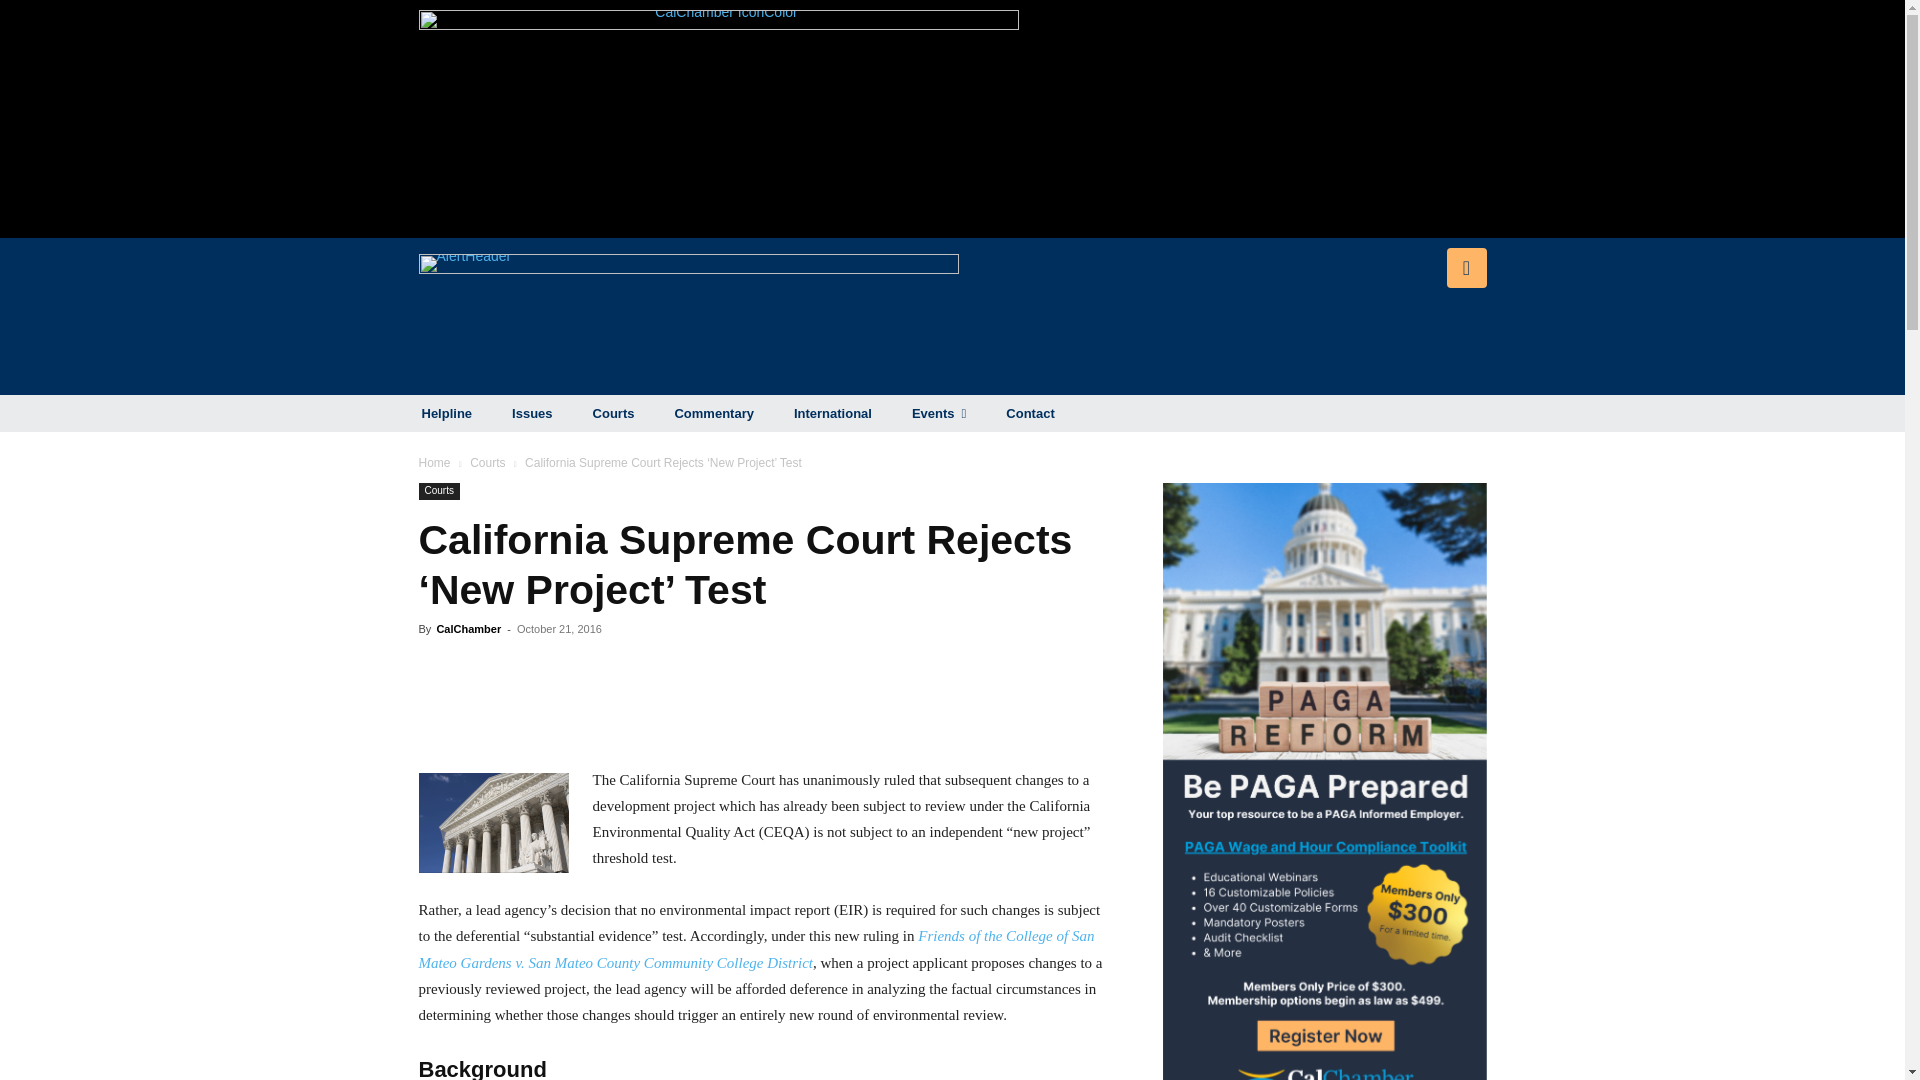 Image resolution: width=1920 pixels, height=1080 pixels. I want to click on Helpline, so click(447, 414).